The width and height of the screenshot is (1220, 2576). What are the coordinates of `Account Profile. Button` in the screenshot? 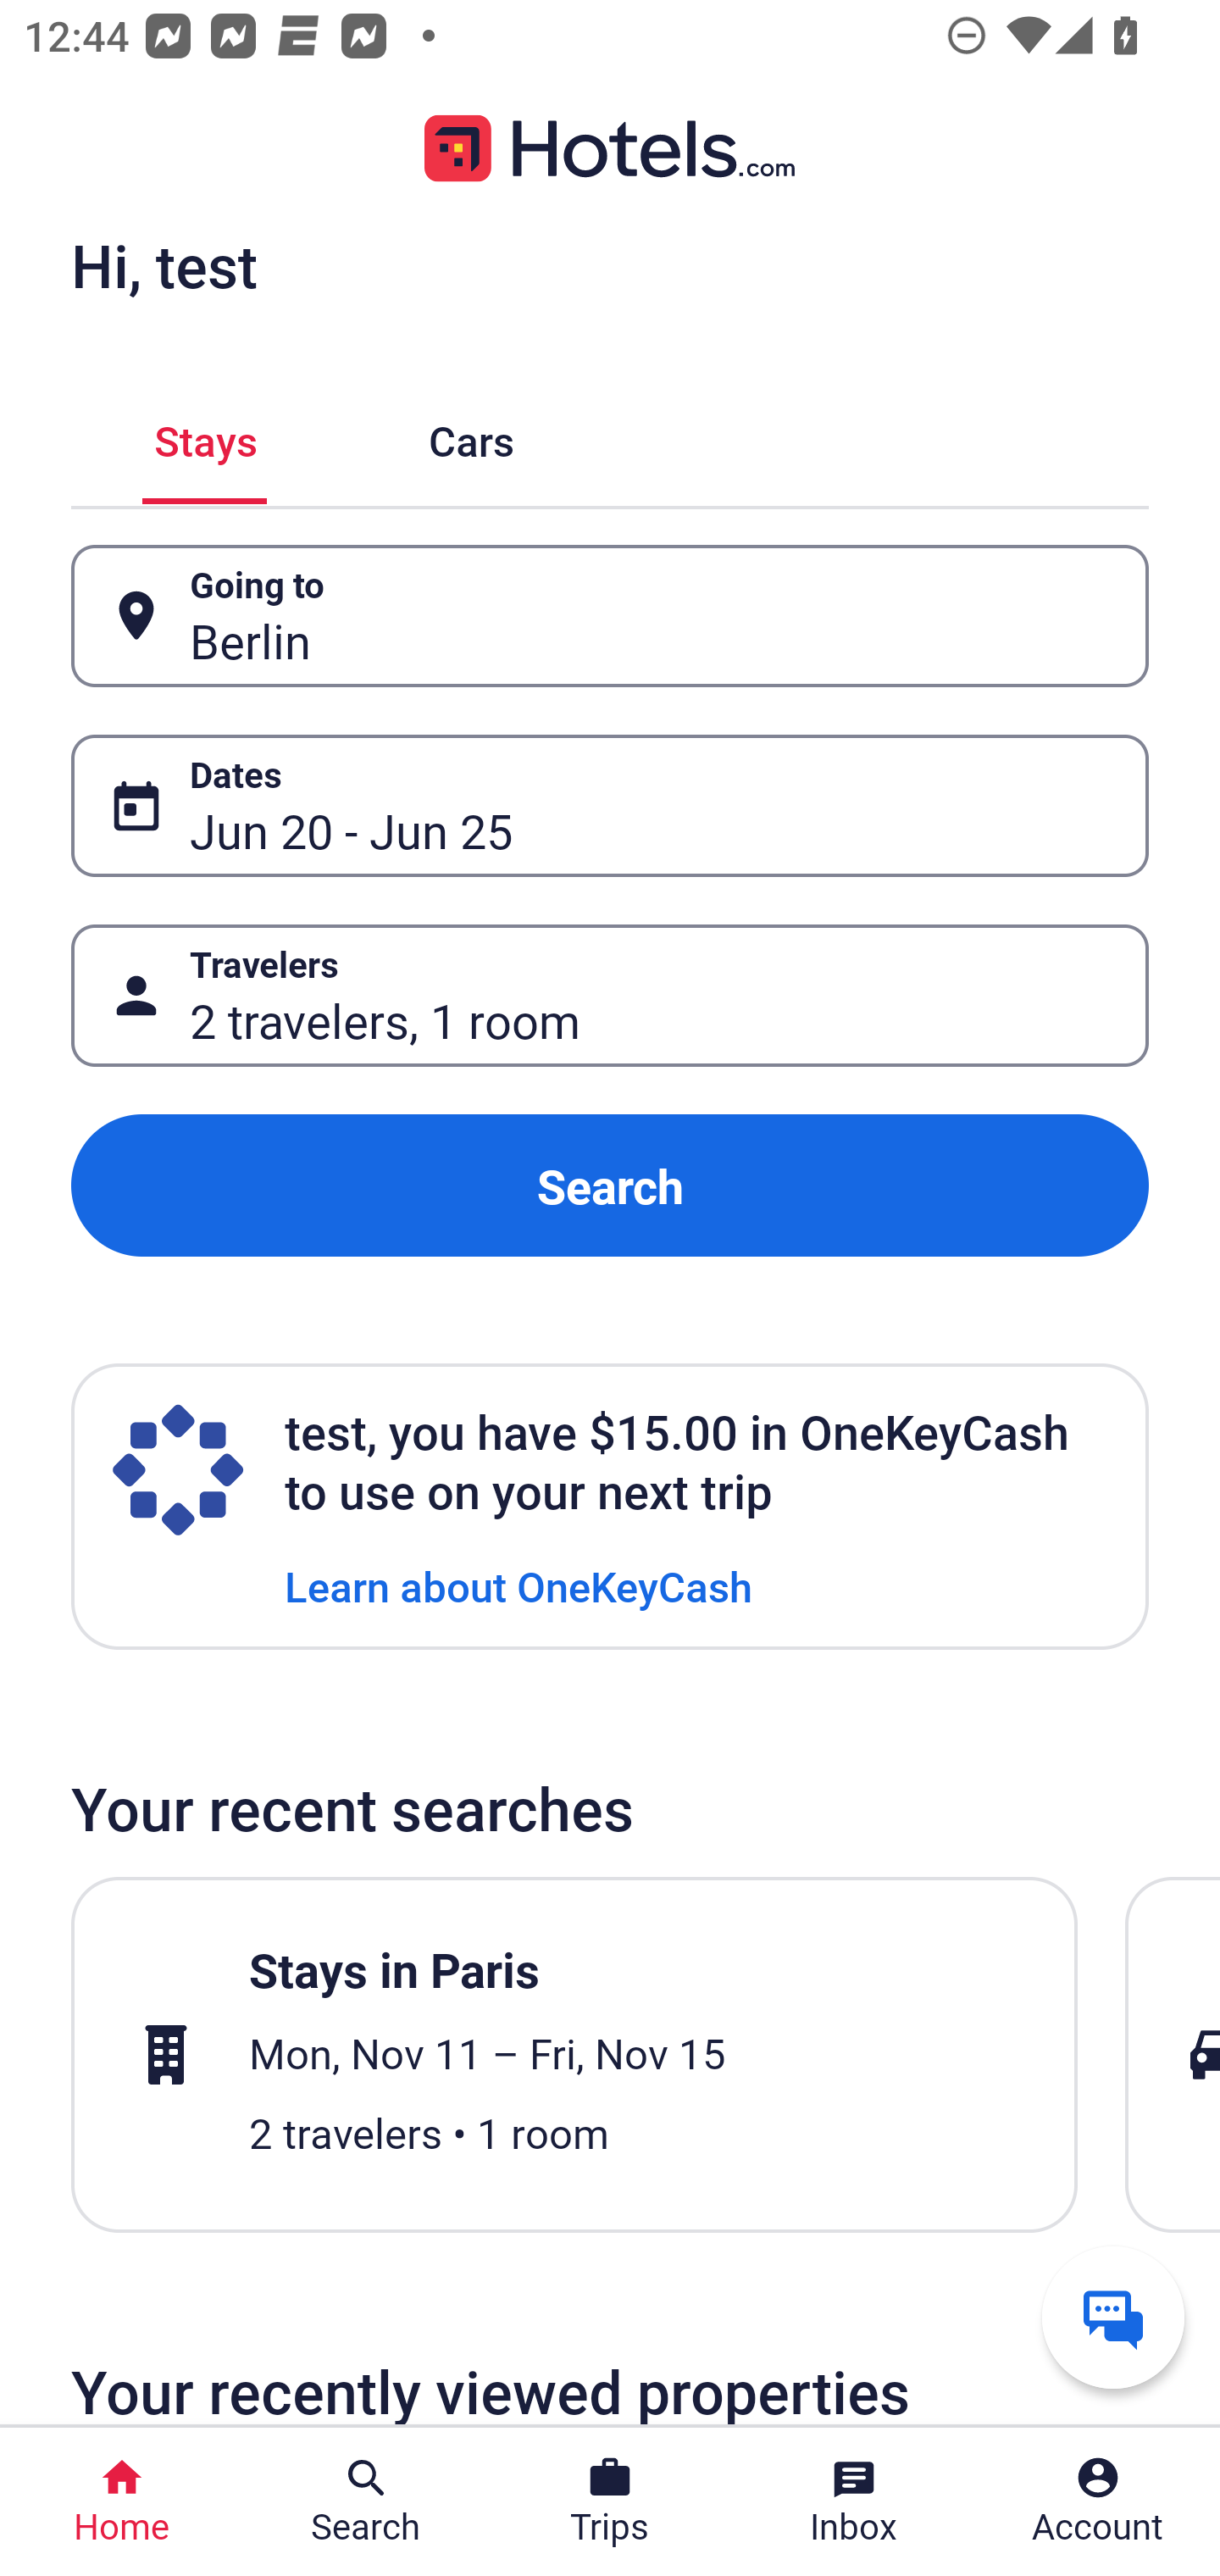 It's located at (1098, 2501).